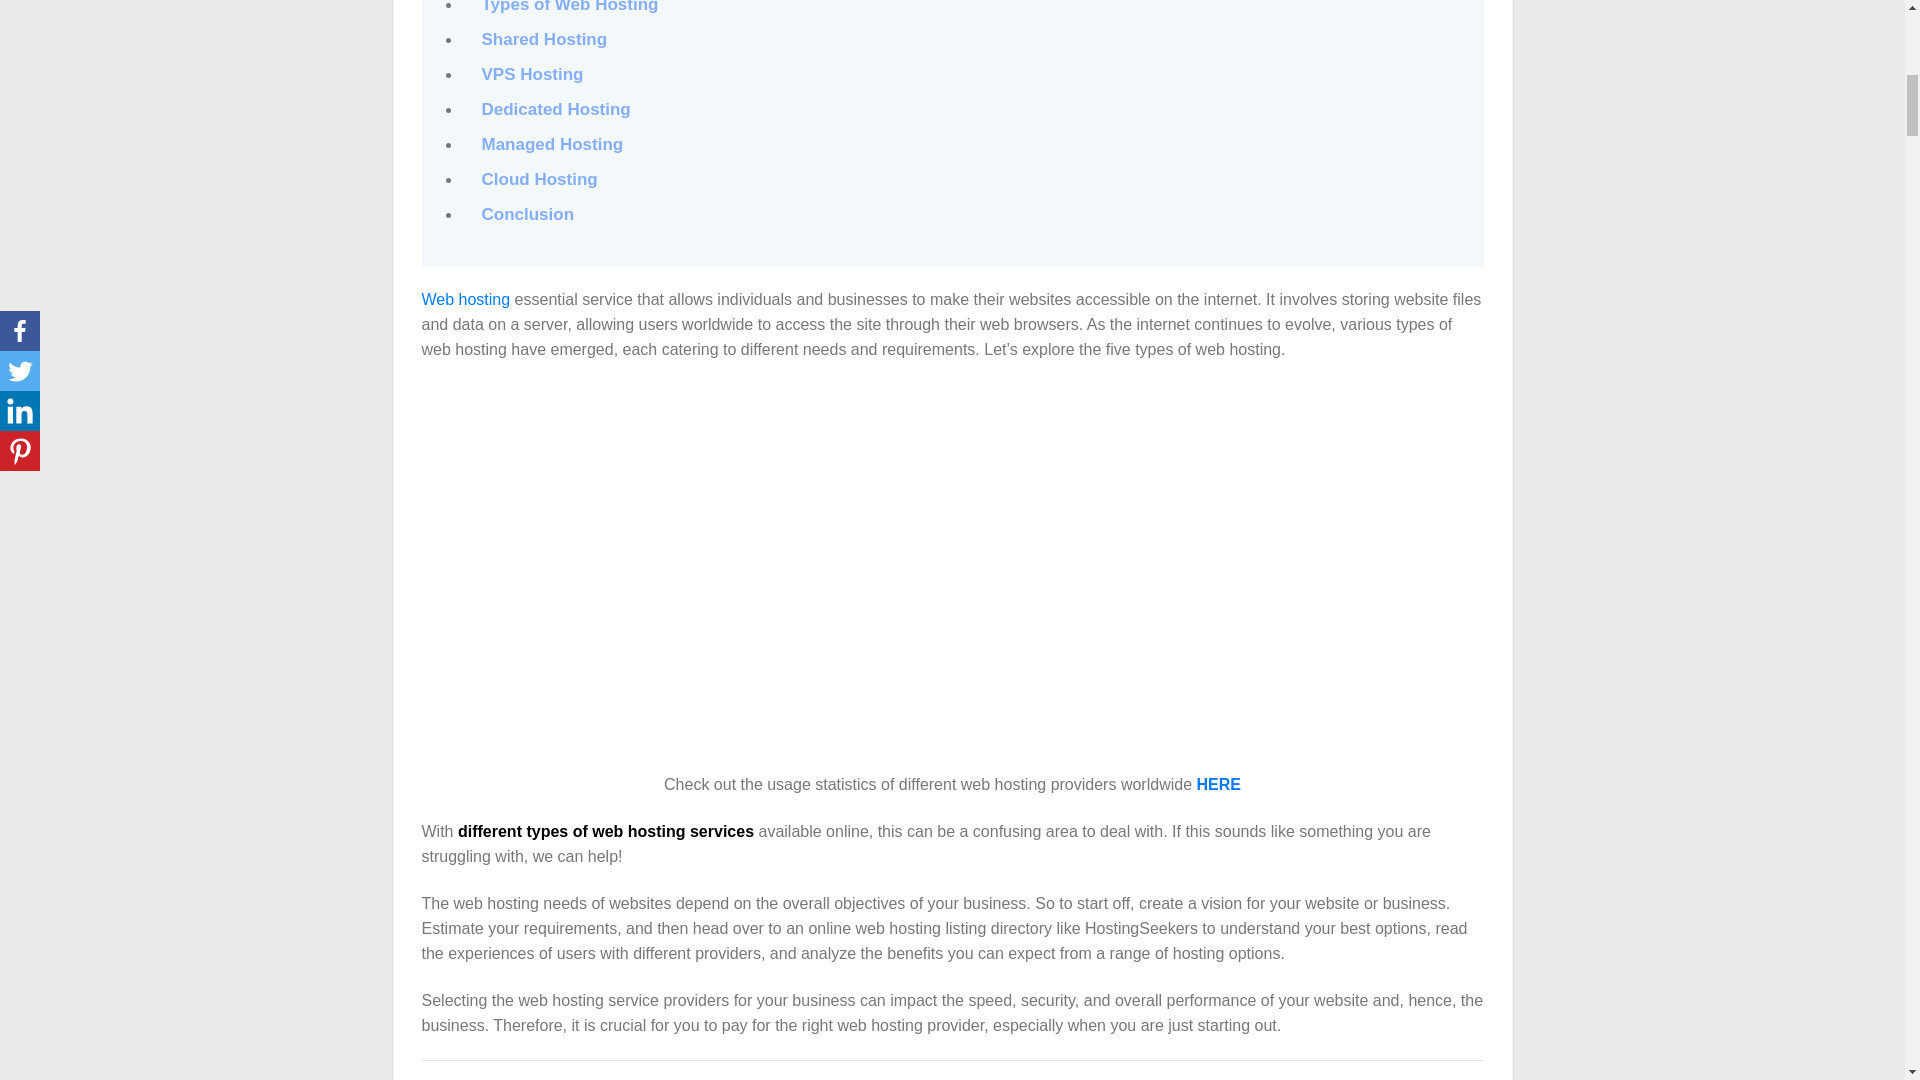 The image size is (1920, 1080). Describe the element at coordinates (1218, 784) in the screenshot. I see `HERE` at that location.